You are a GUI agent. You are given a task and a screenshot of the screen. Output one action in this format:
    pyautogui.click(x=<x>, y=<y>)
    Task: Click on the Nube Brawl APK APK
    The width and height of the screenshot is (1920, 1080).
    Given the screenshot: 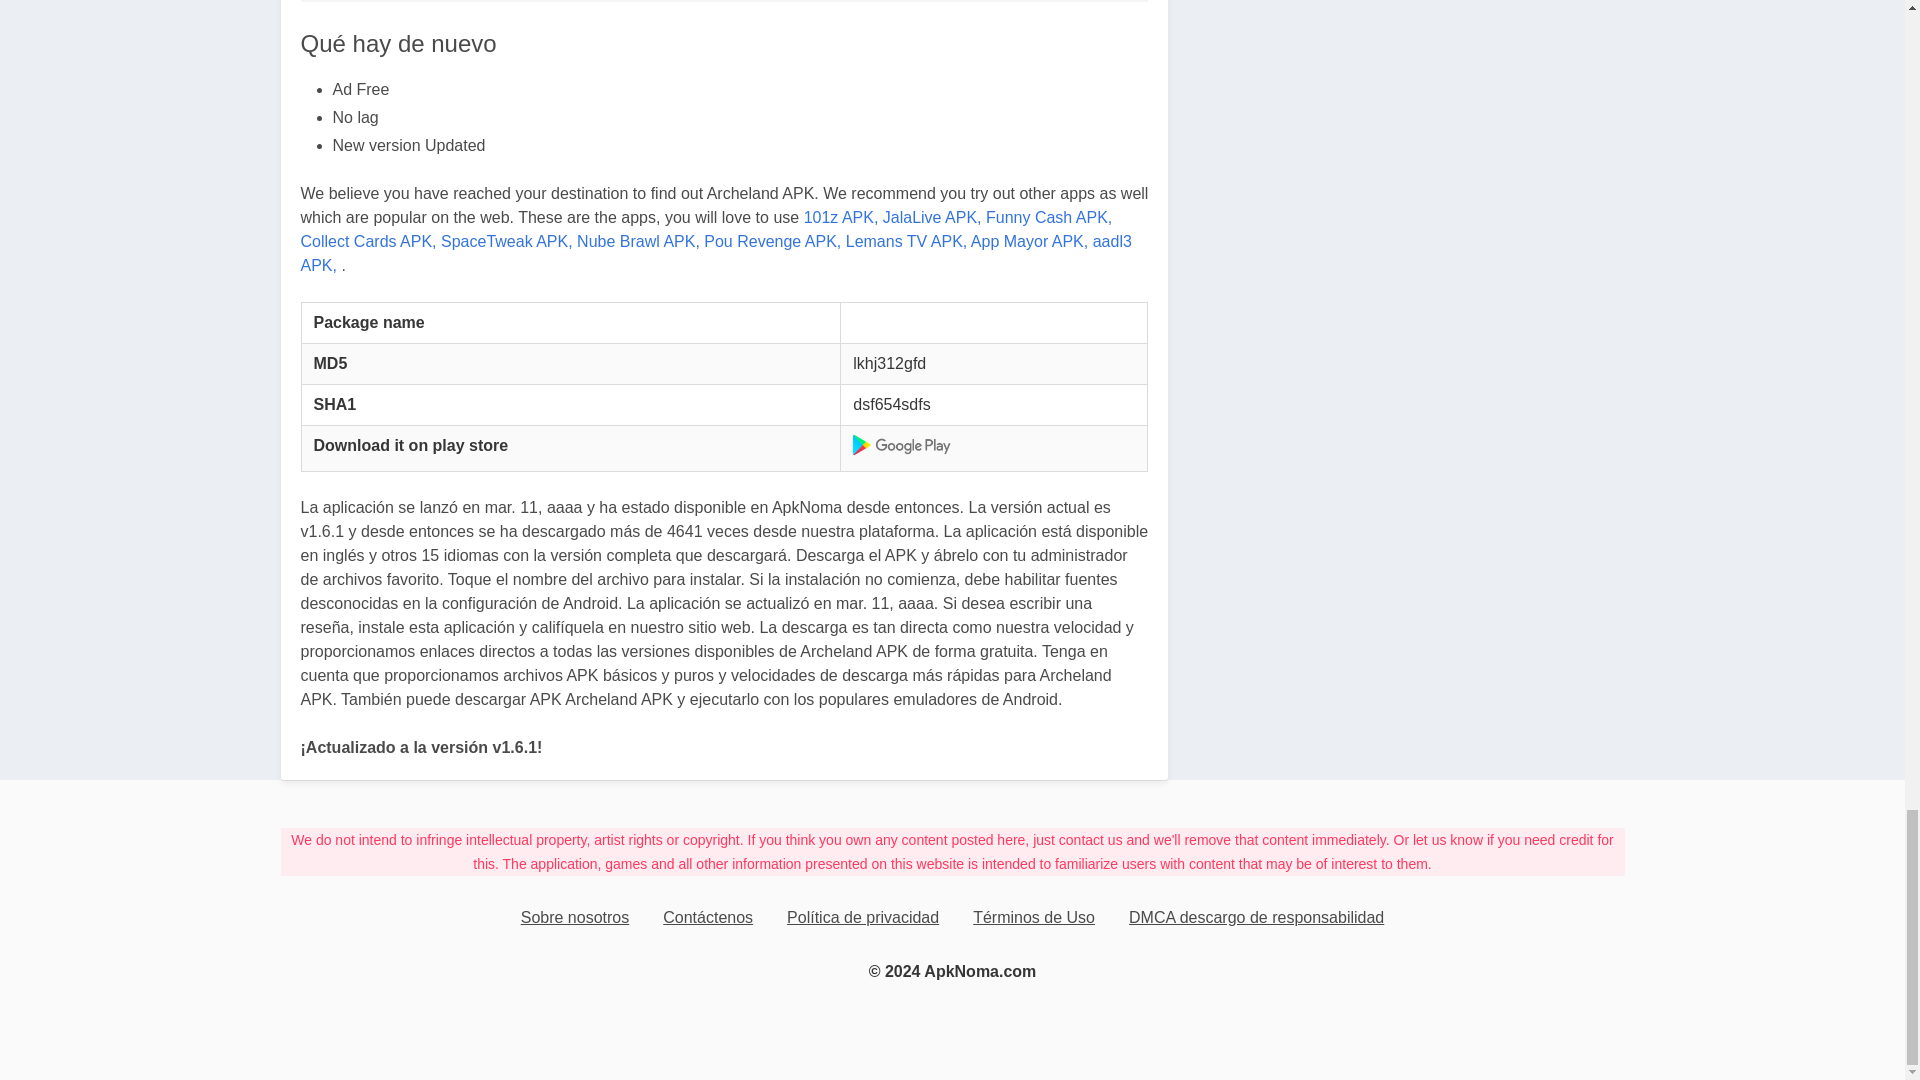 What is the action you would take?
    pyautogui.click(x=638, y=241)
    